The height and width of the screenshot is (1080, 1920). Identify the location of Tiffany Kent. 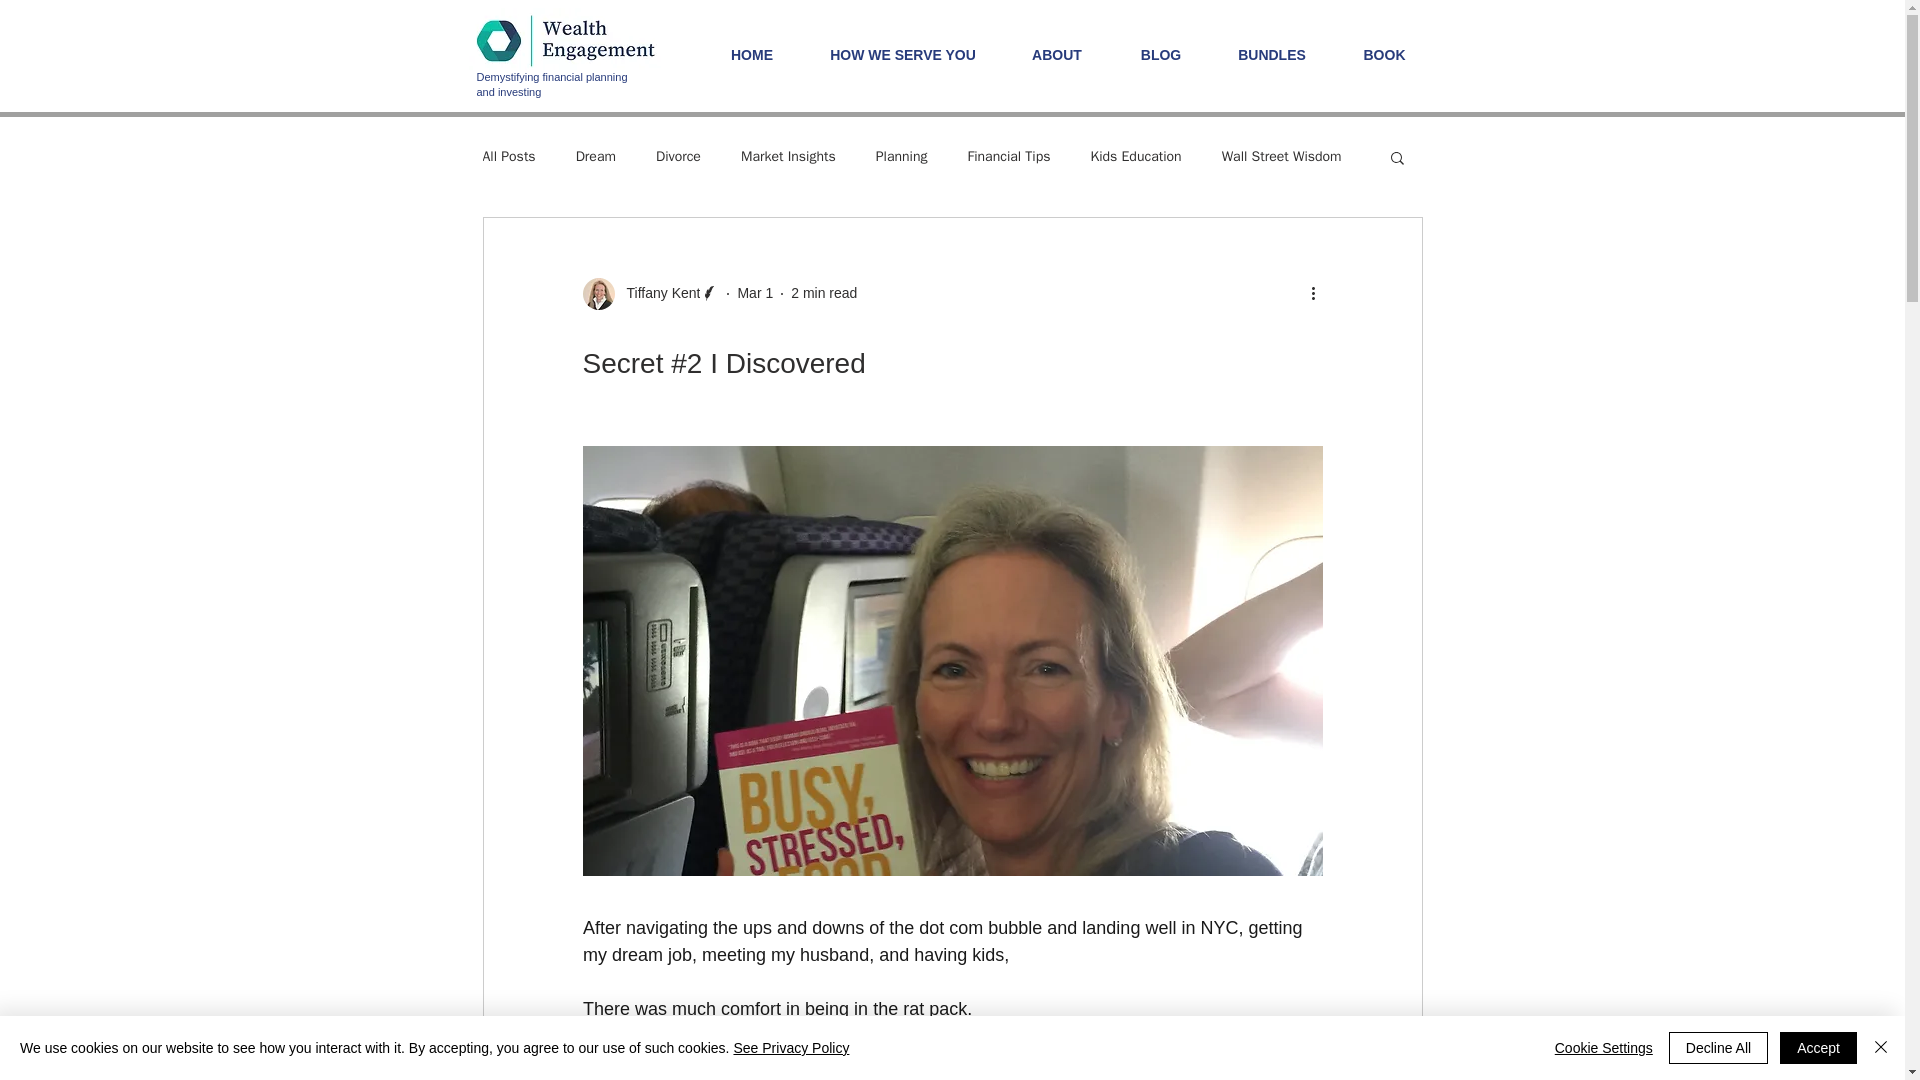
(650, 293).